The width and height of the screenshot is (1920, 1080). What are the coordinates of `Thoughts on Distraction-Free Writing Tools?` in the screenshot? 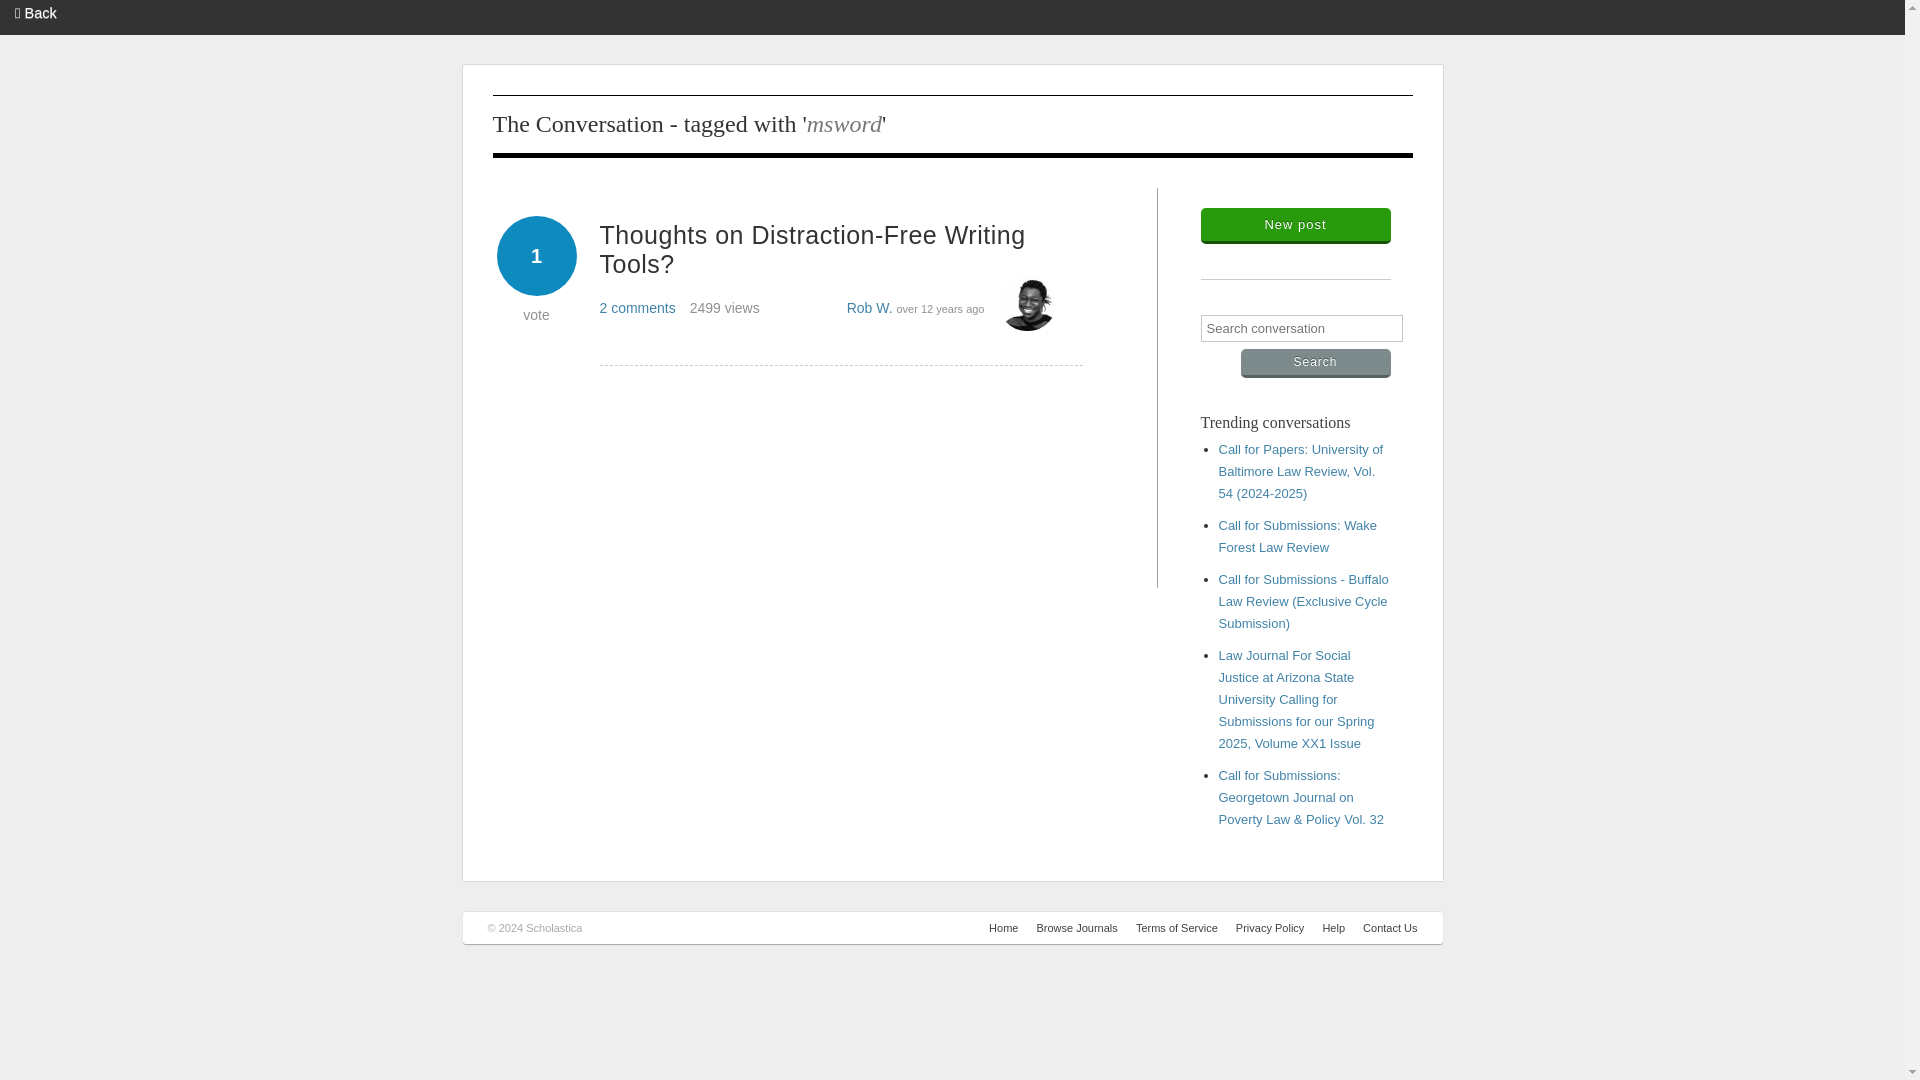 It's located at (812, 260).